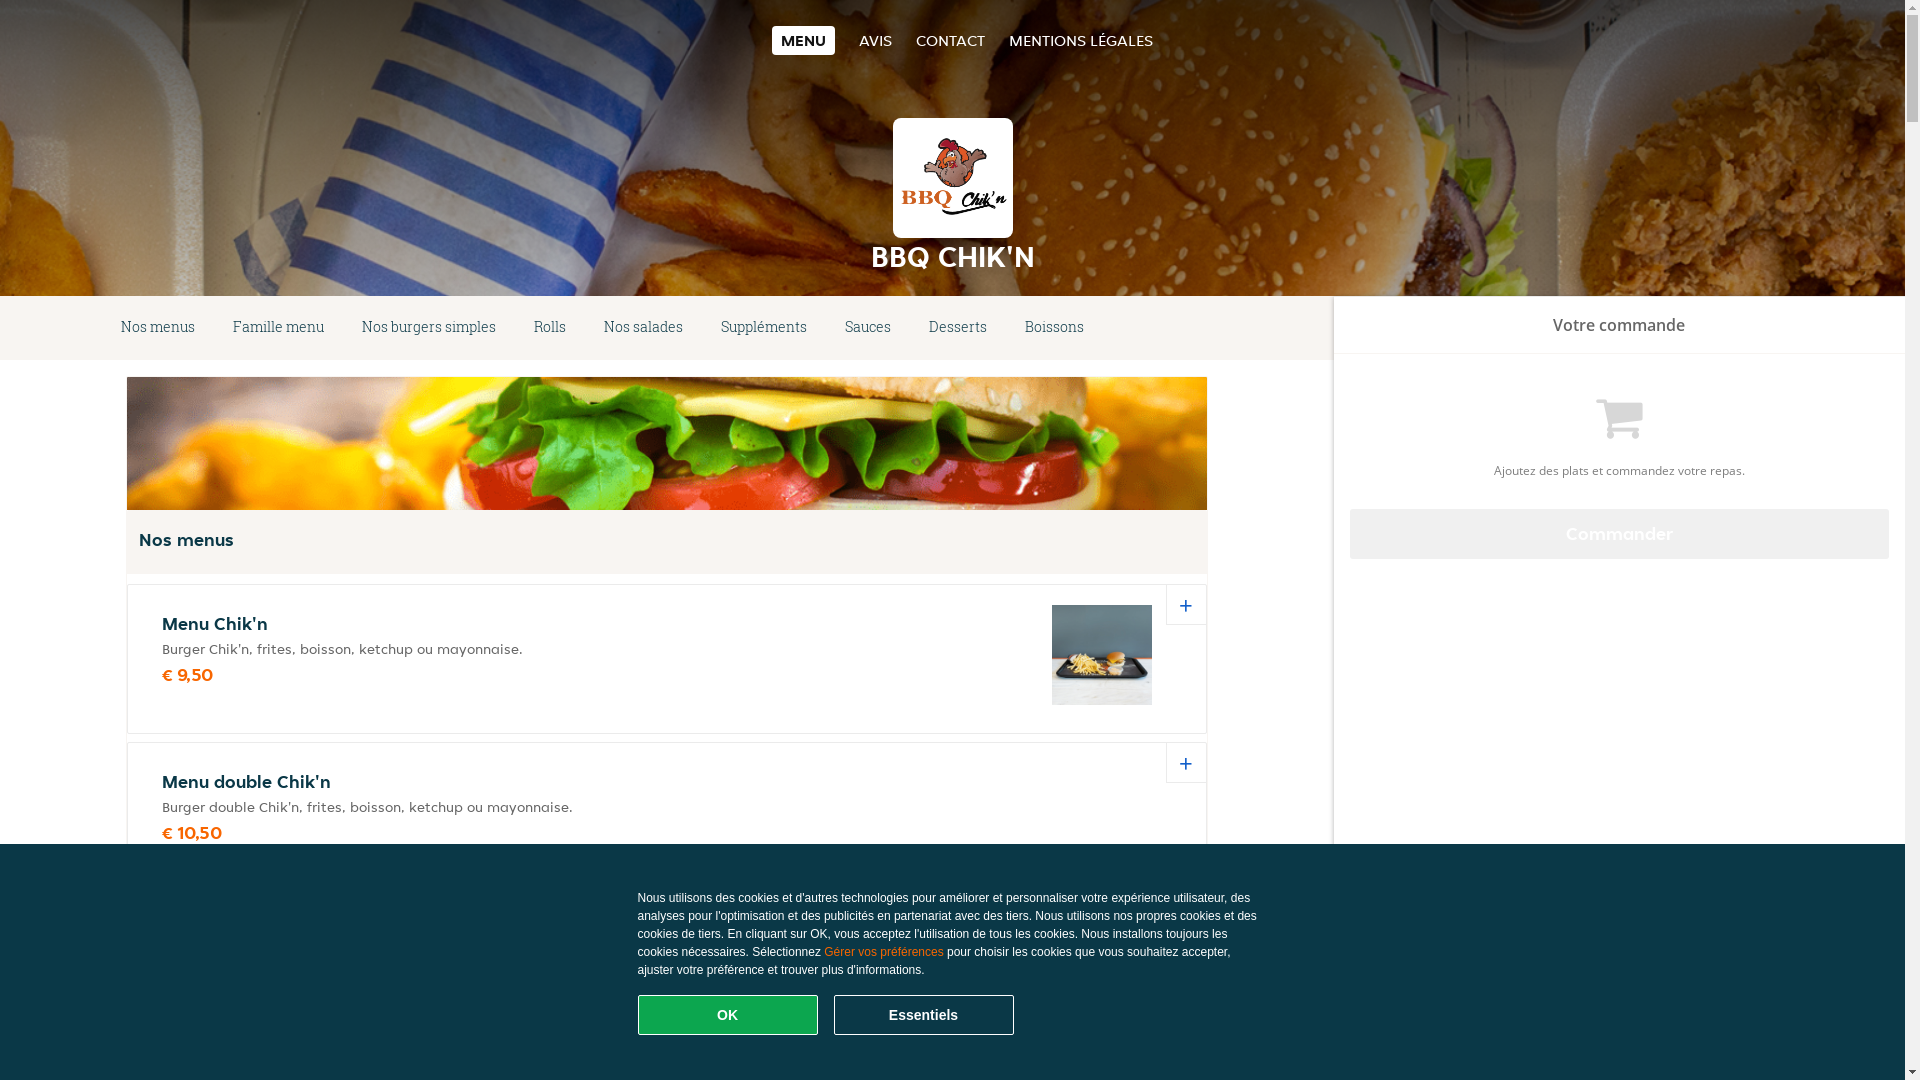 The width and height of the screenshot is (1920, 1080). I want to click on OK, so click(728, 1015).